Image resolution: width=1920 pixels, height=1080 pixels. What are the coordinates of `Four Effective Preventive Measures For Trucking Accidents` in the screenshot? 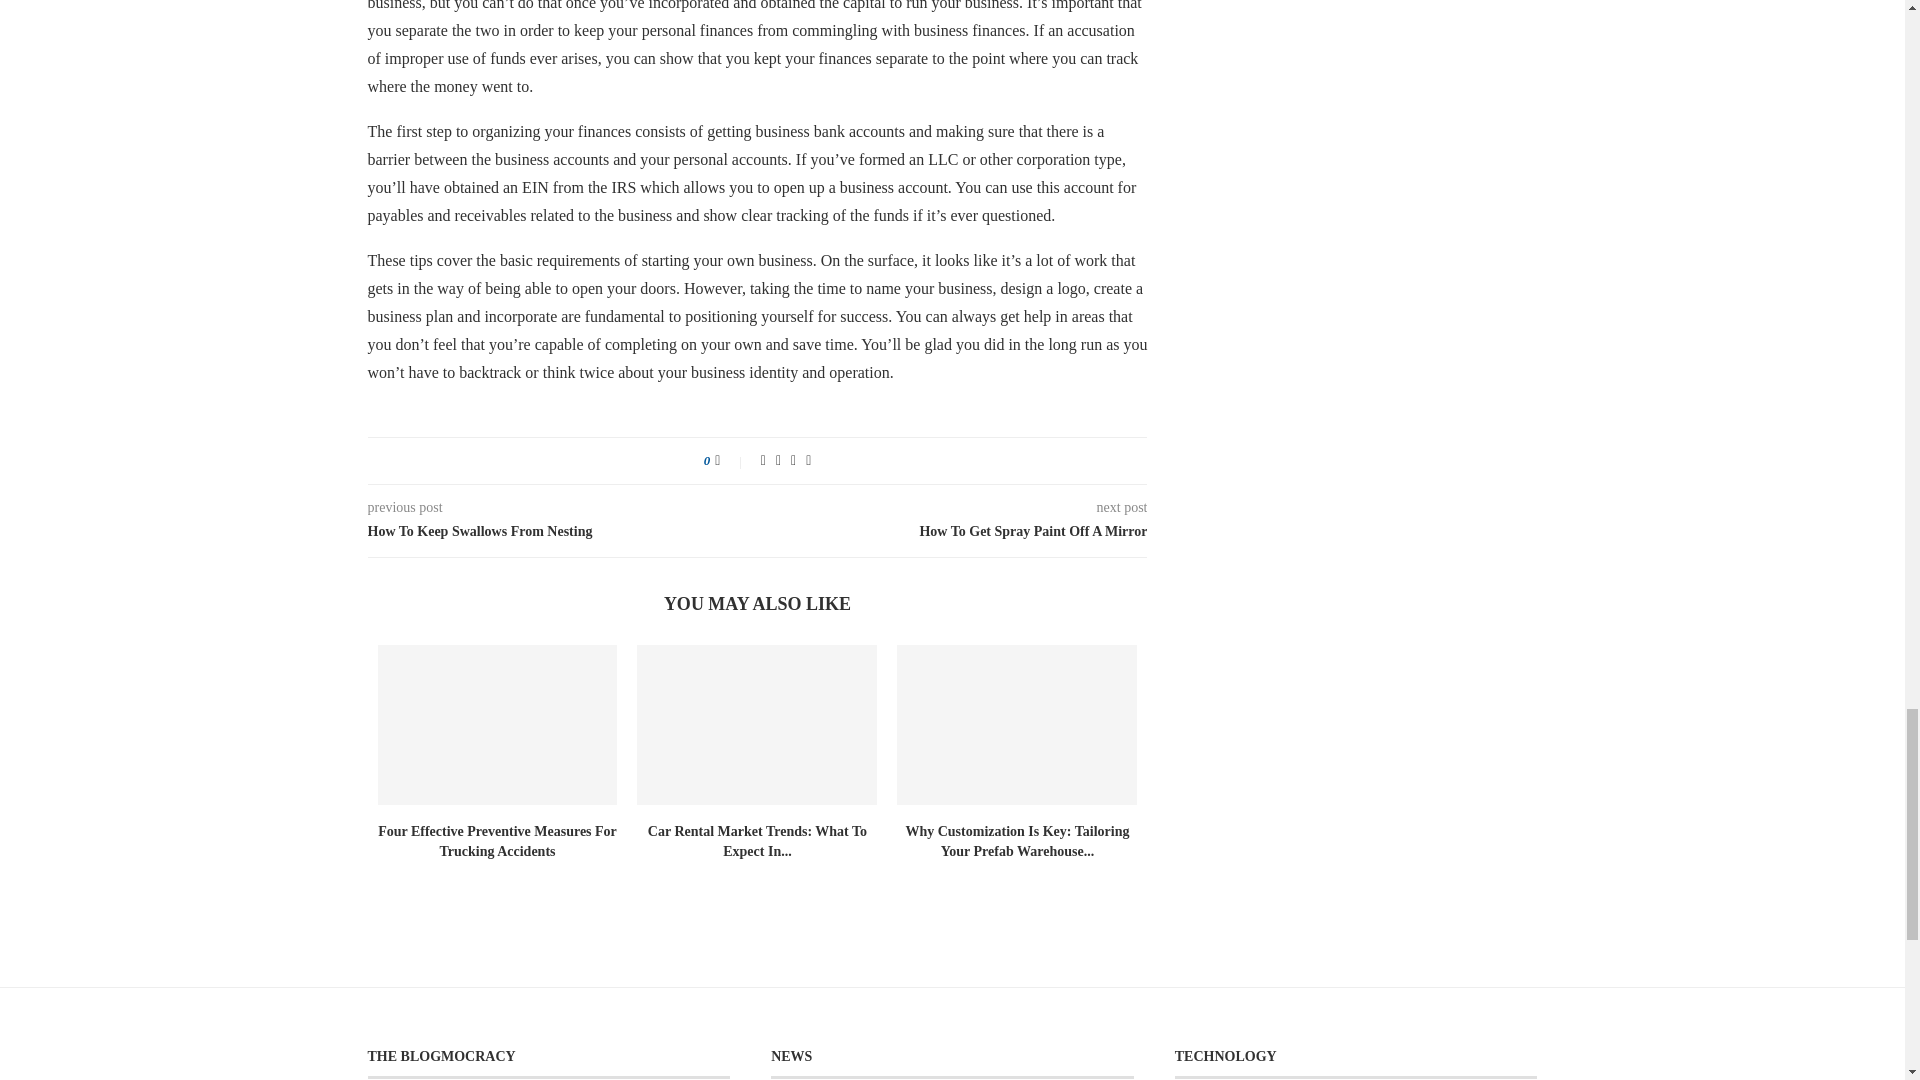 It's located at (497, 841).